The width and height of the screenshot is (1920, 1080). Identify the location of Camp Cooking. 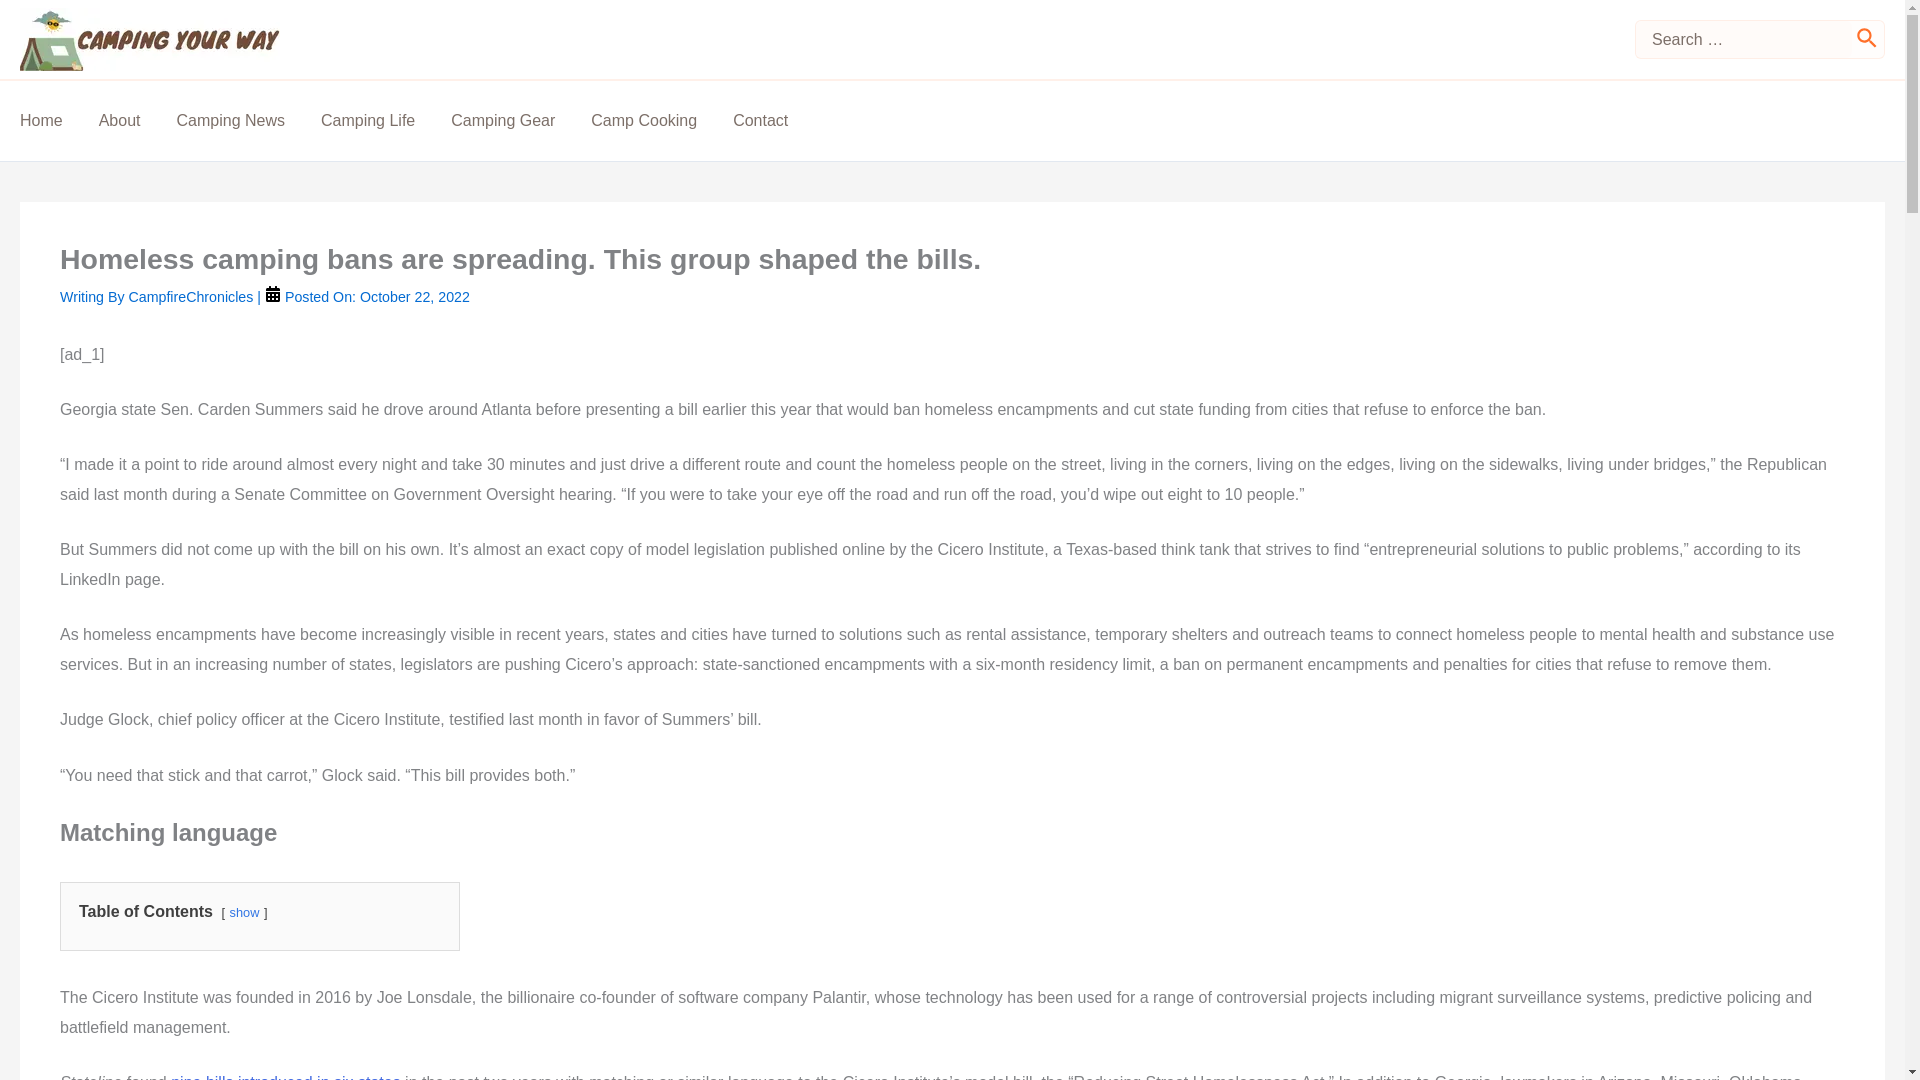
(662, 120).